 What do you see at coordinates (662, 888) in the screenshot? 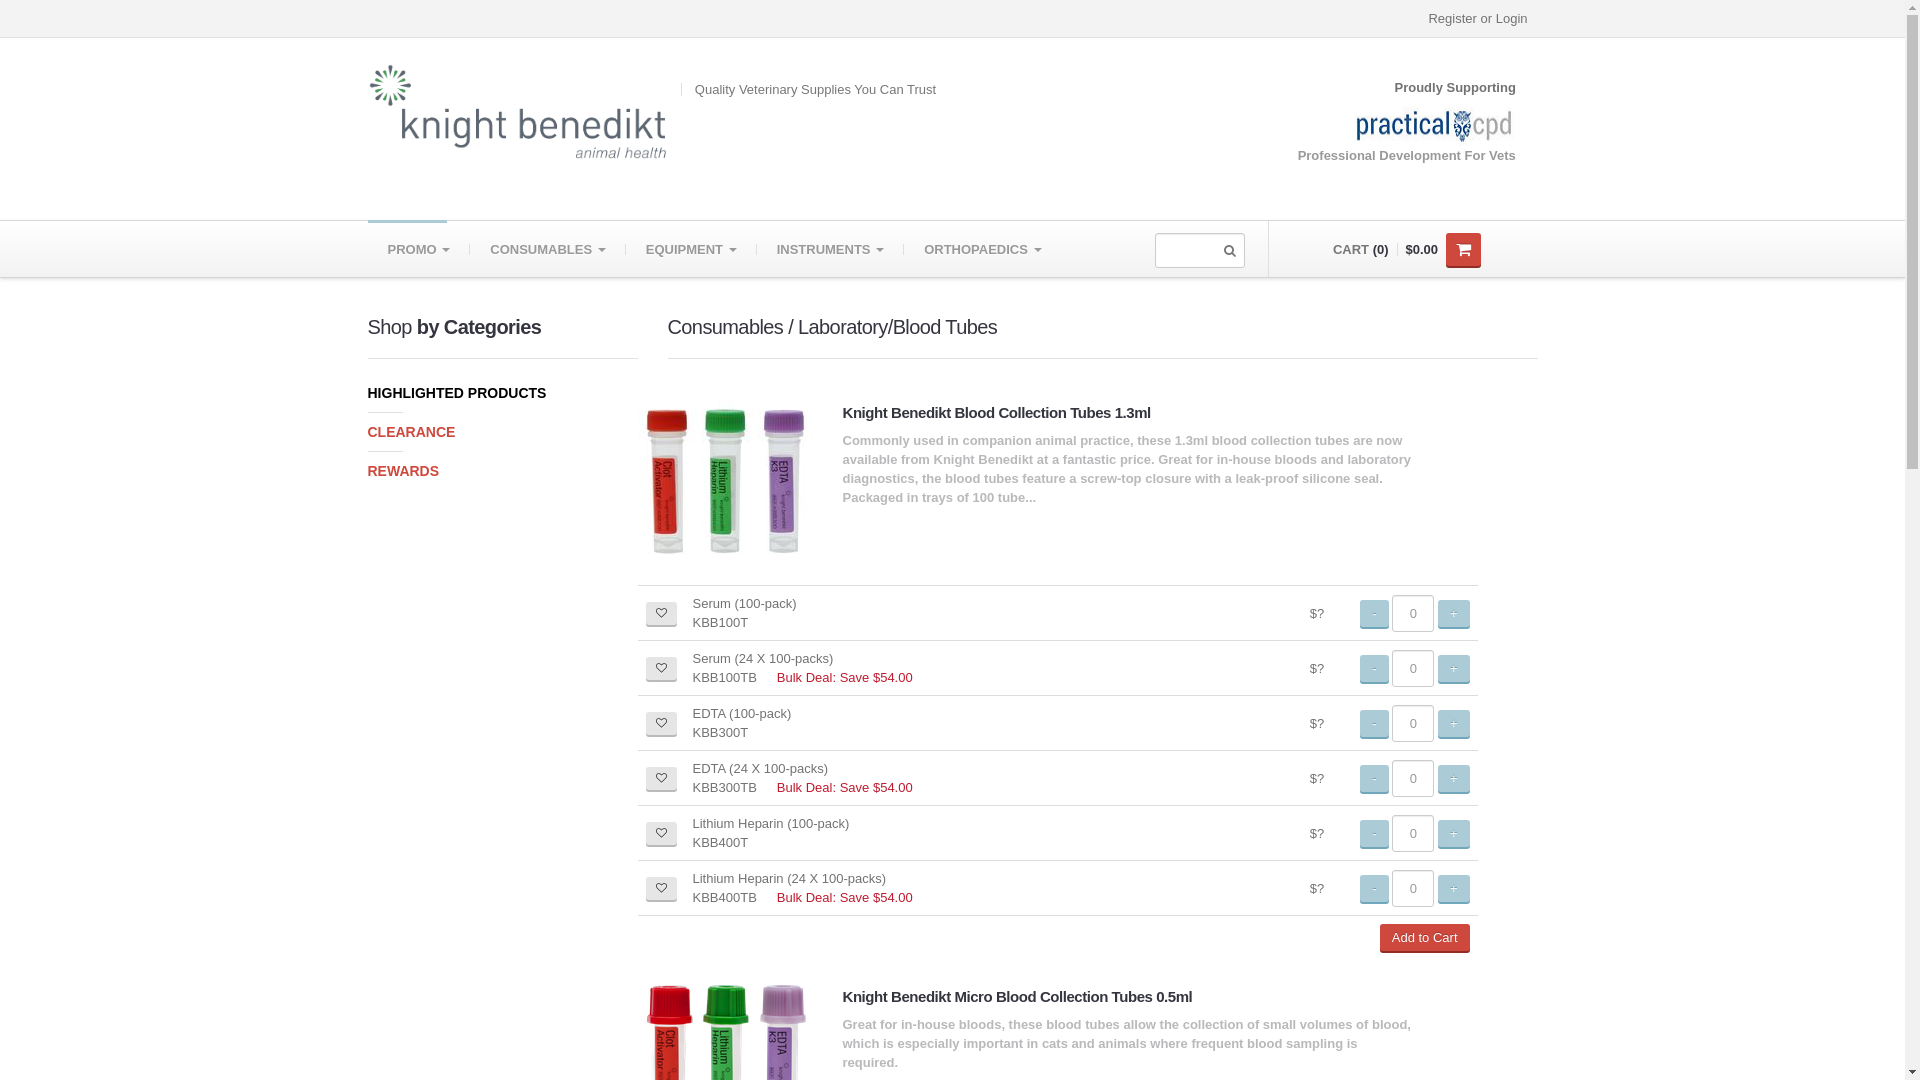
I see `Click to add/remove from favourites` at bounding box center [662, 888].